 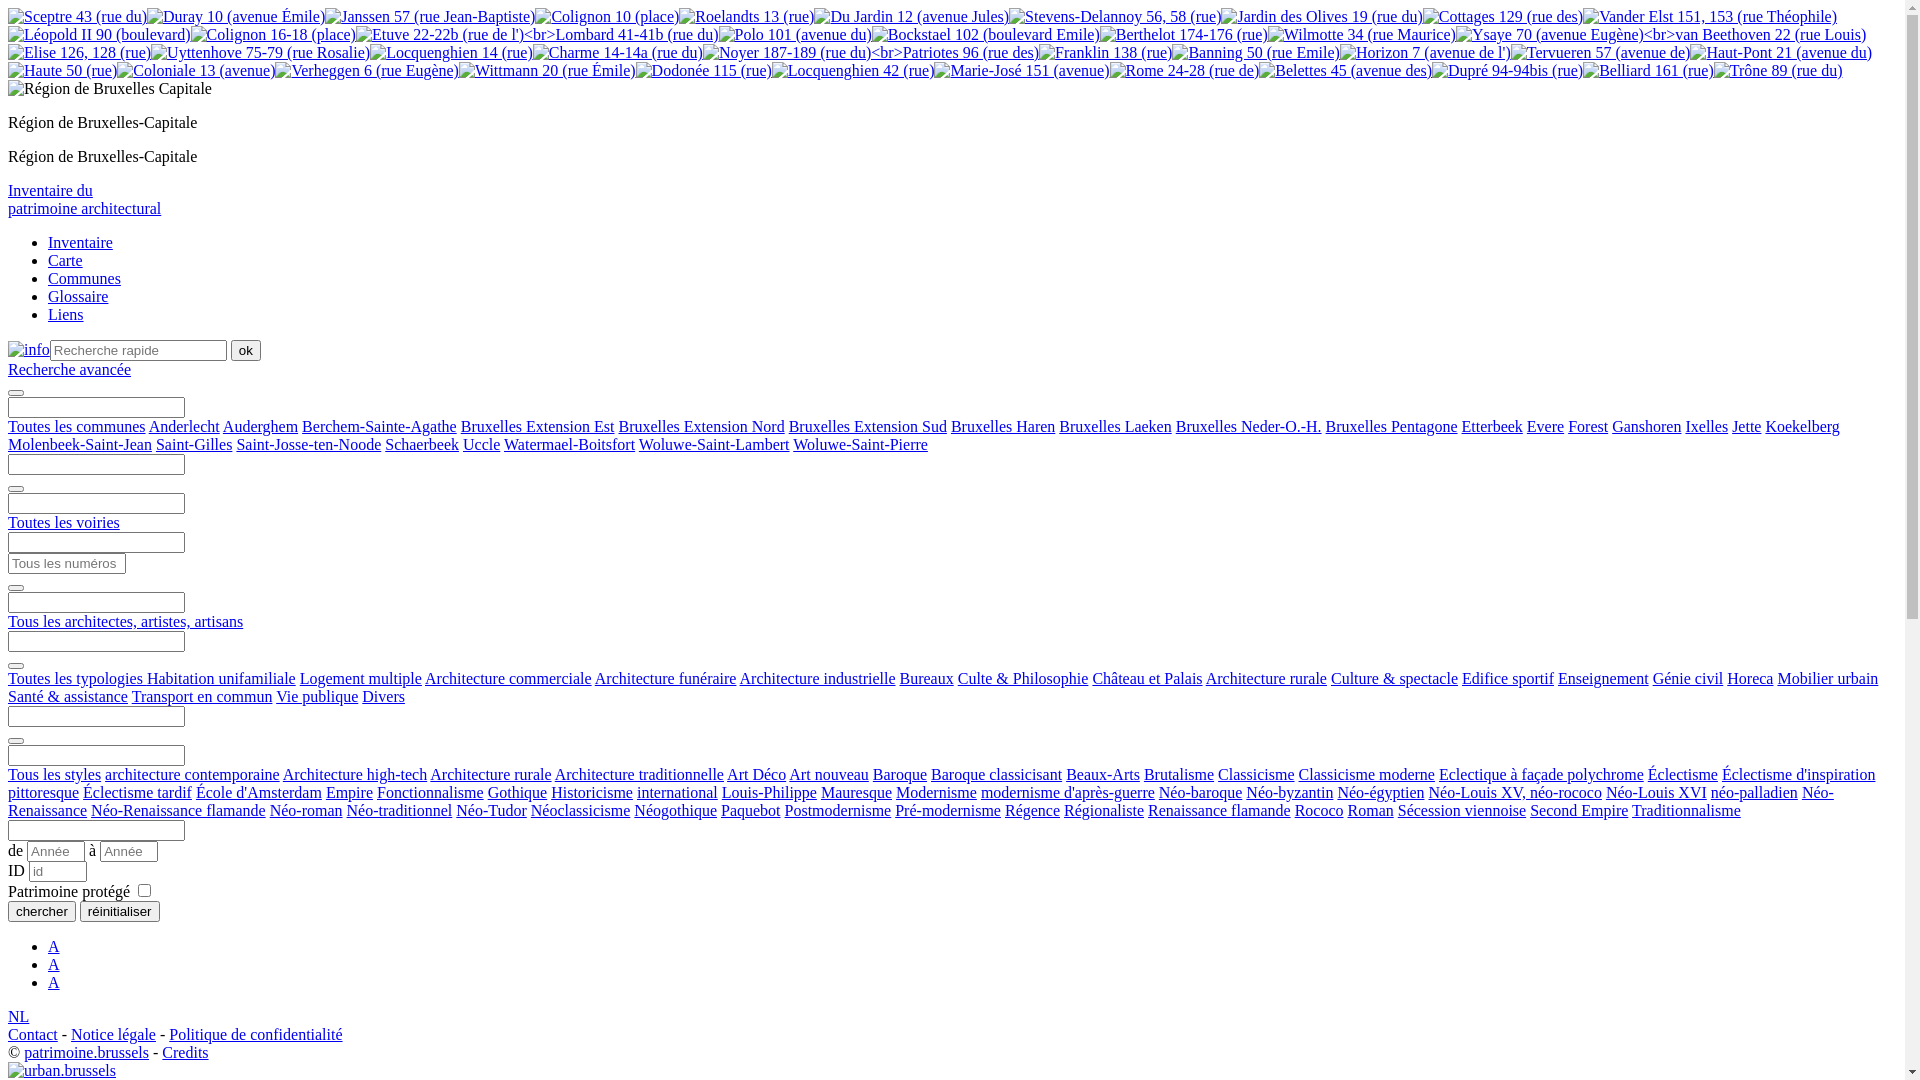 I want to click on Vie publique, so click(x=317, y=696).